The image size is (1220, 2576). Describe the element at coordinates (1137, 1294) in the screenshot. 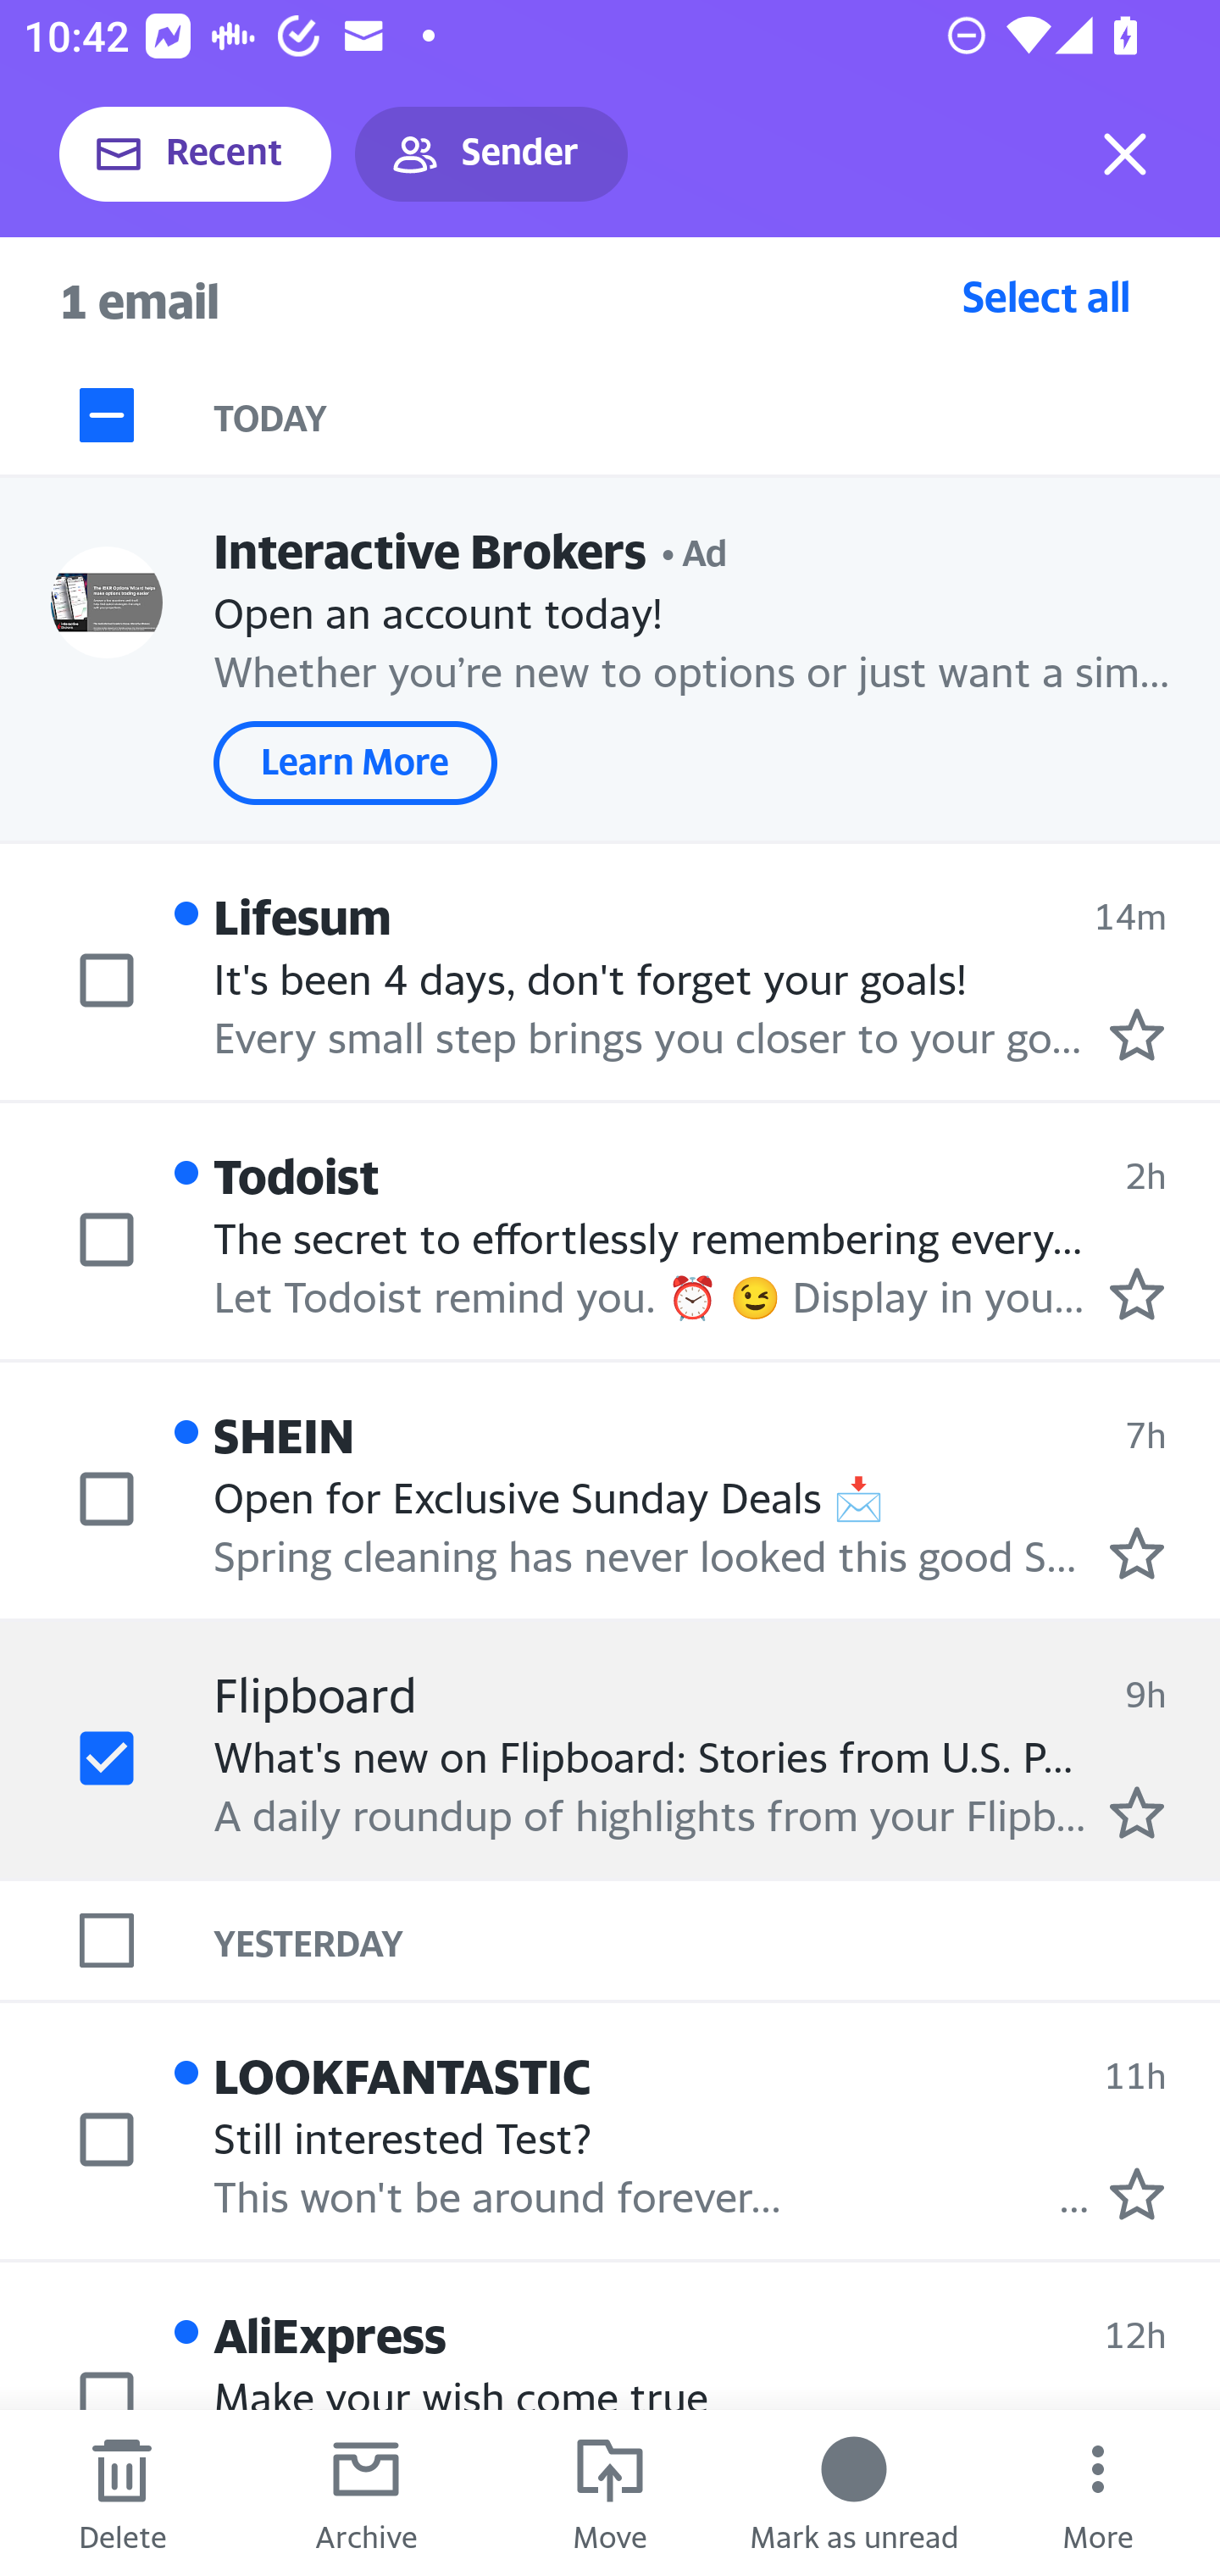

I see `Mark as starred.` at that location.